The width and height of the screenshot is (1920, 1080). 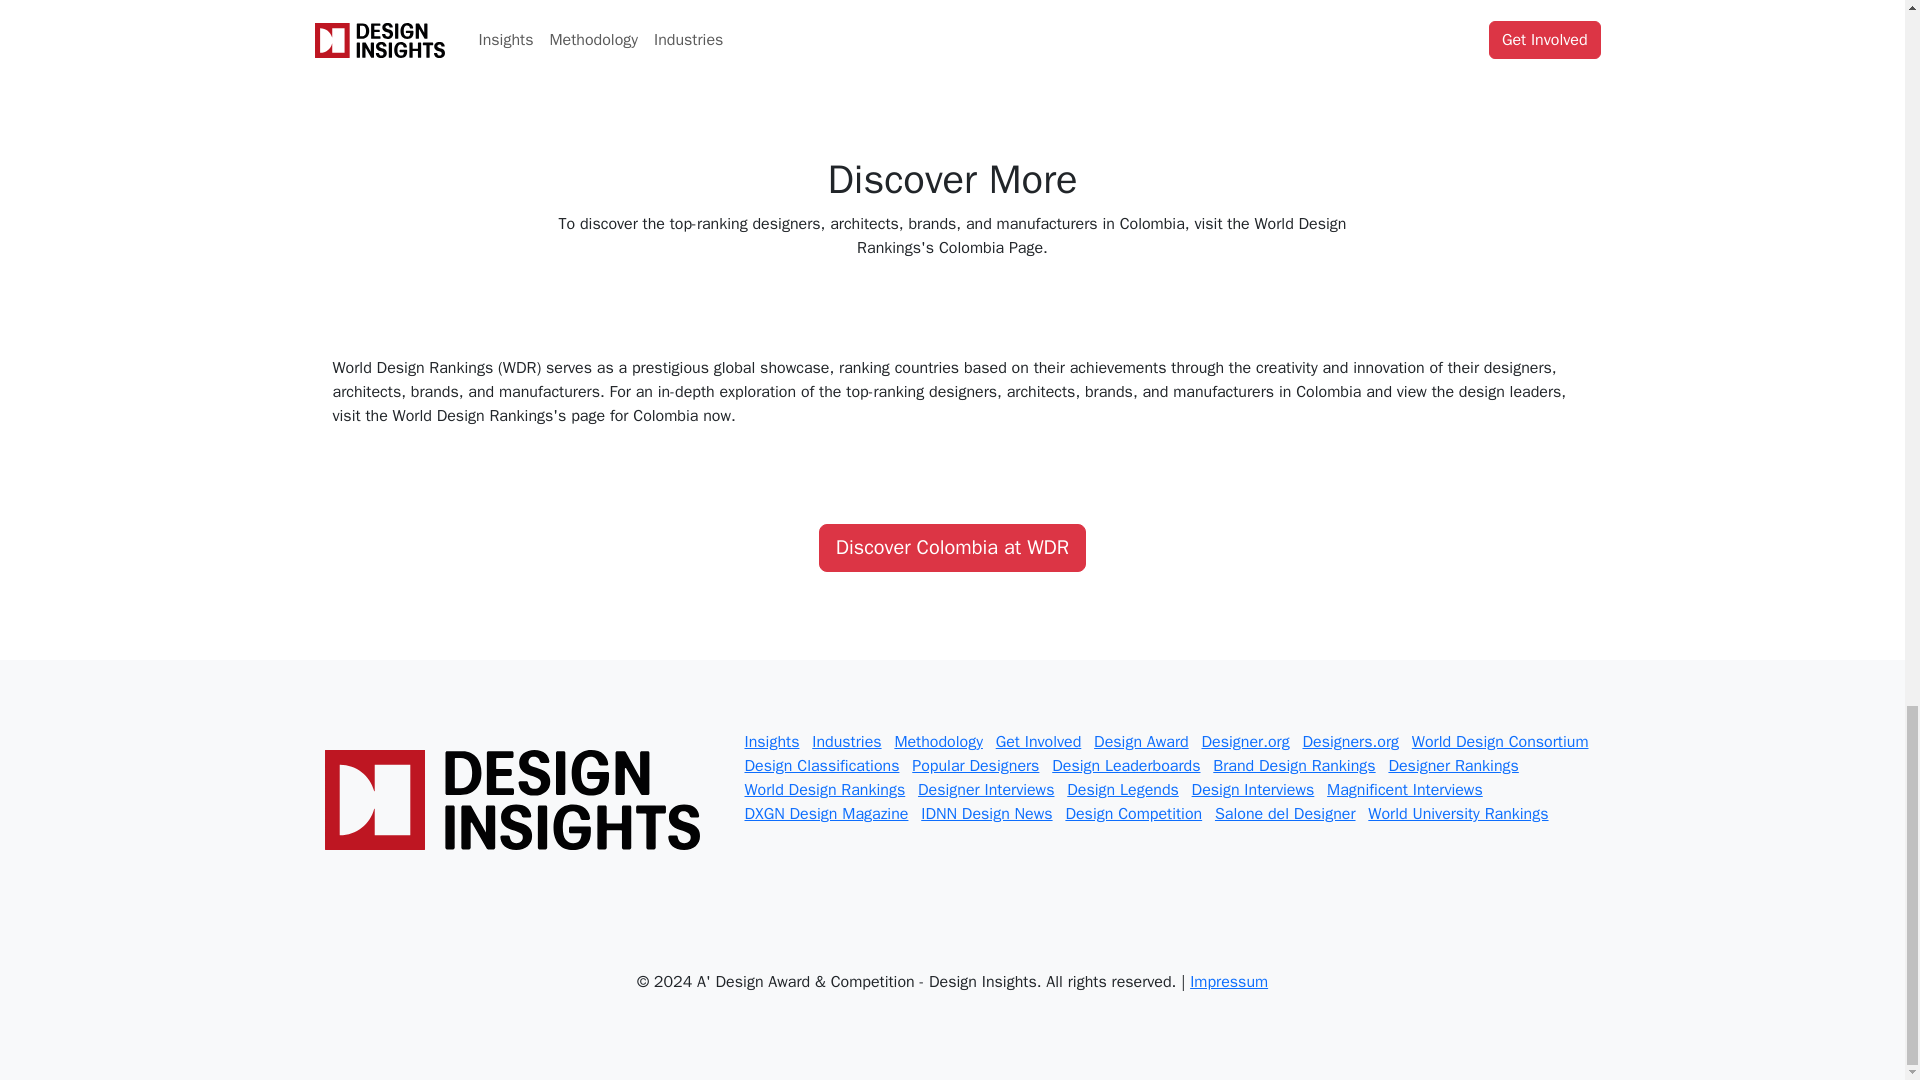 What do you see at coordinates (821, 766) in the screenshot?
I see `Design Classifications` at bounding box center [821, 766].